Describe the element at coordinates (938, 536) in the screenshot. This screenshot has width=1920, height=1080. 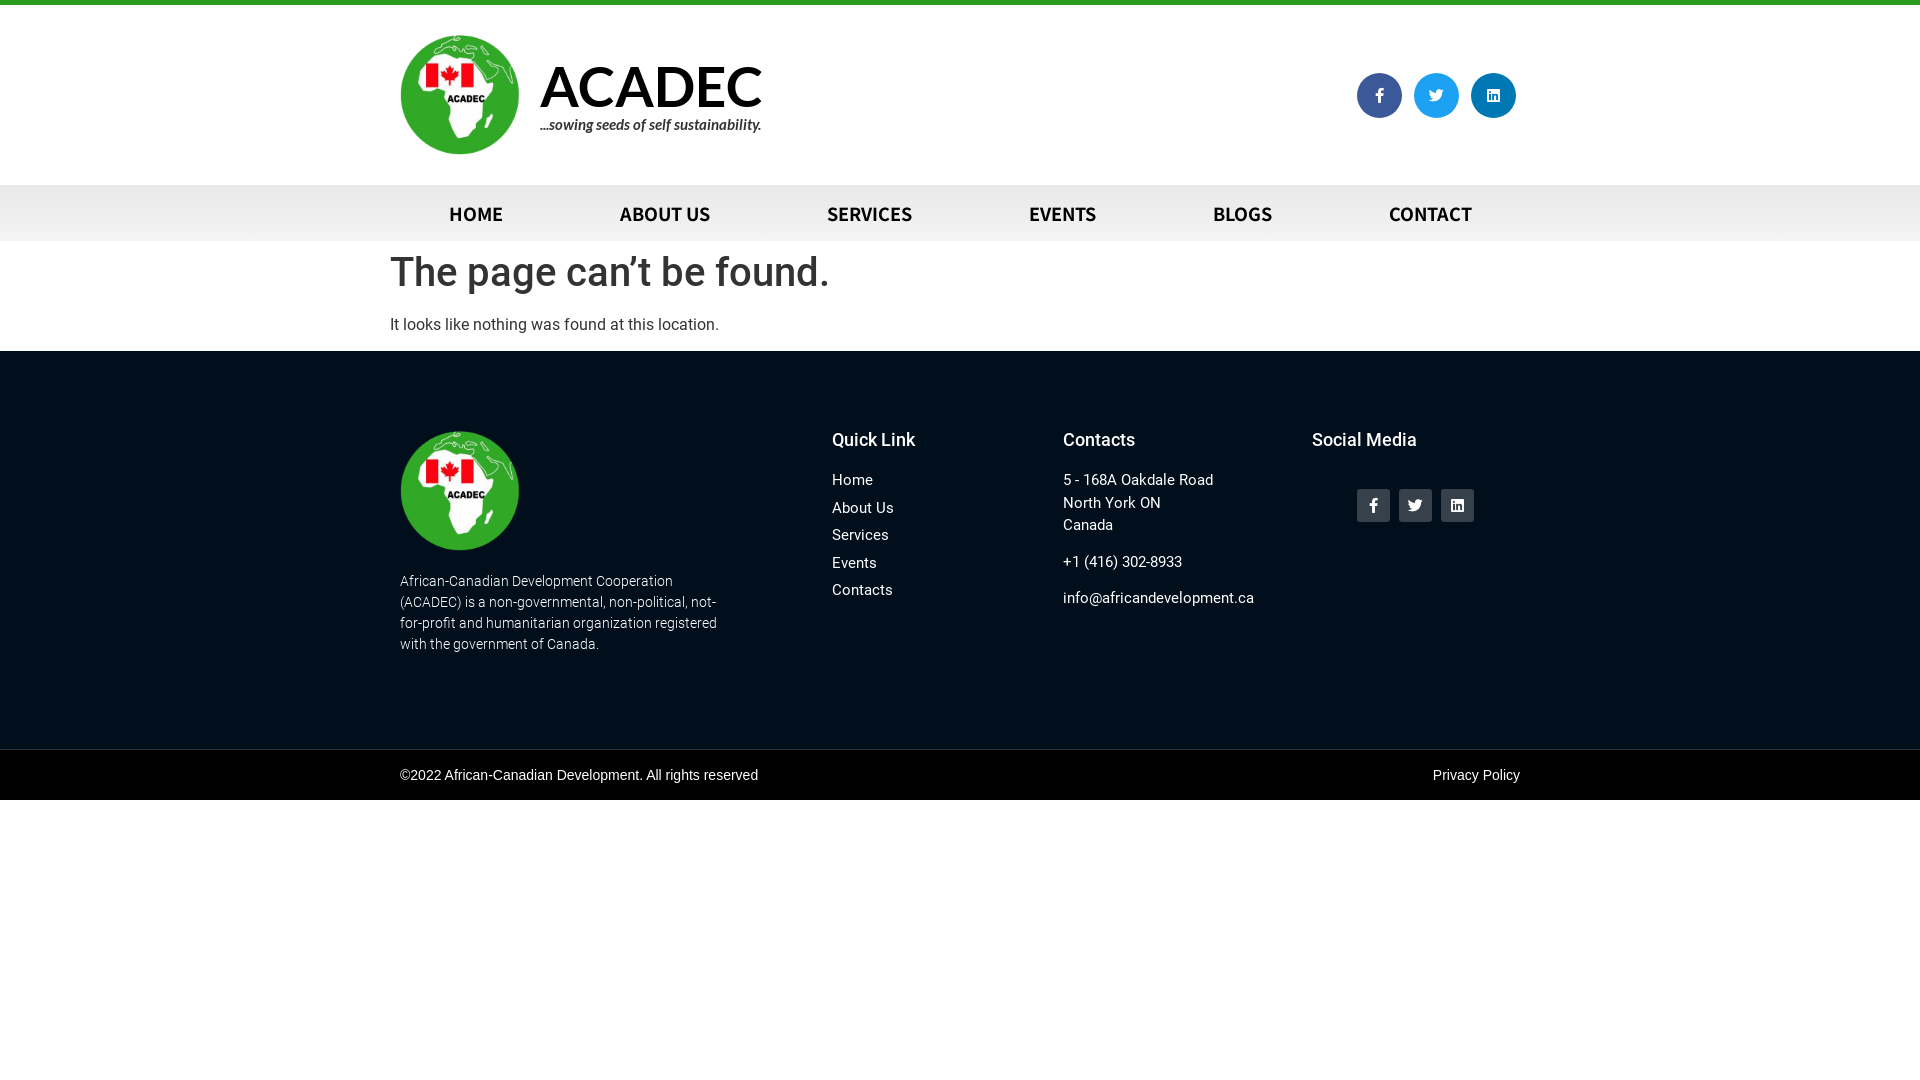
I see `Services` at that location.